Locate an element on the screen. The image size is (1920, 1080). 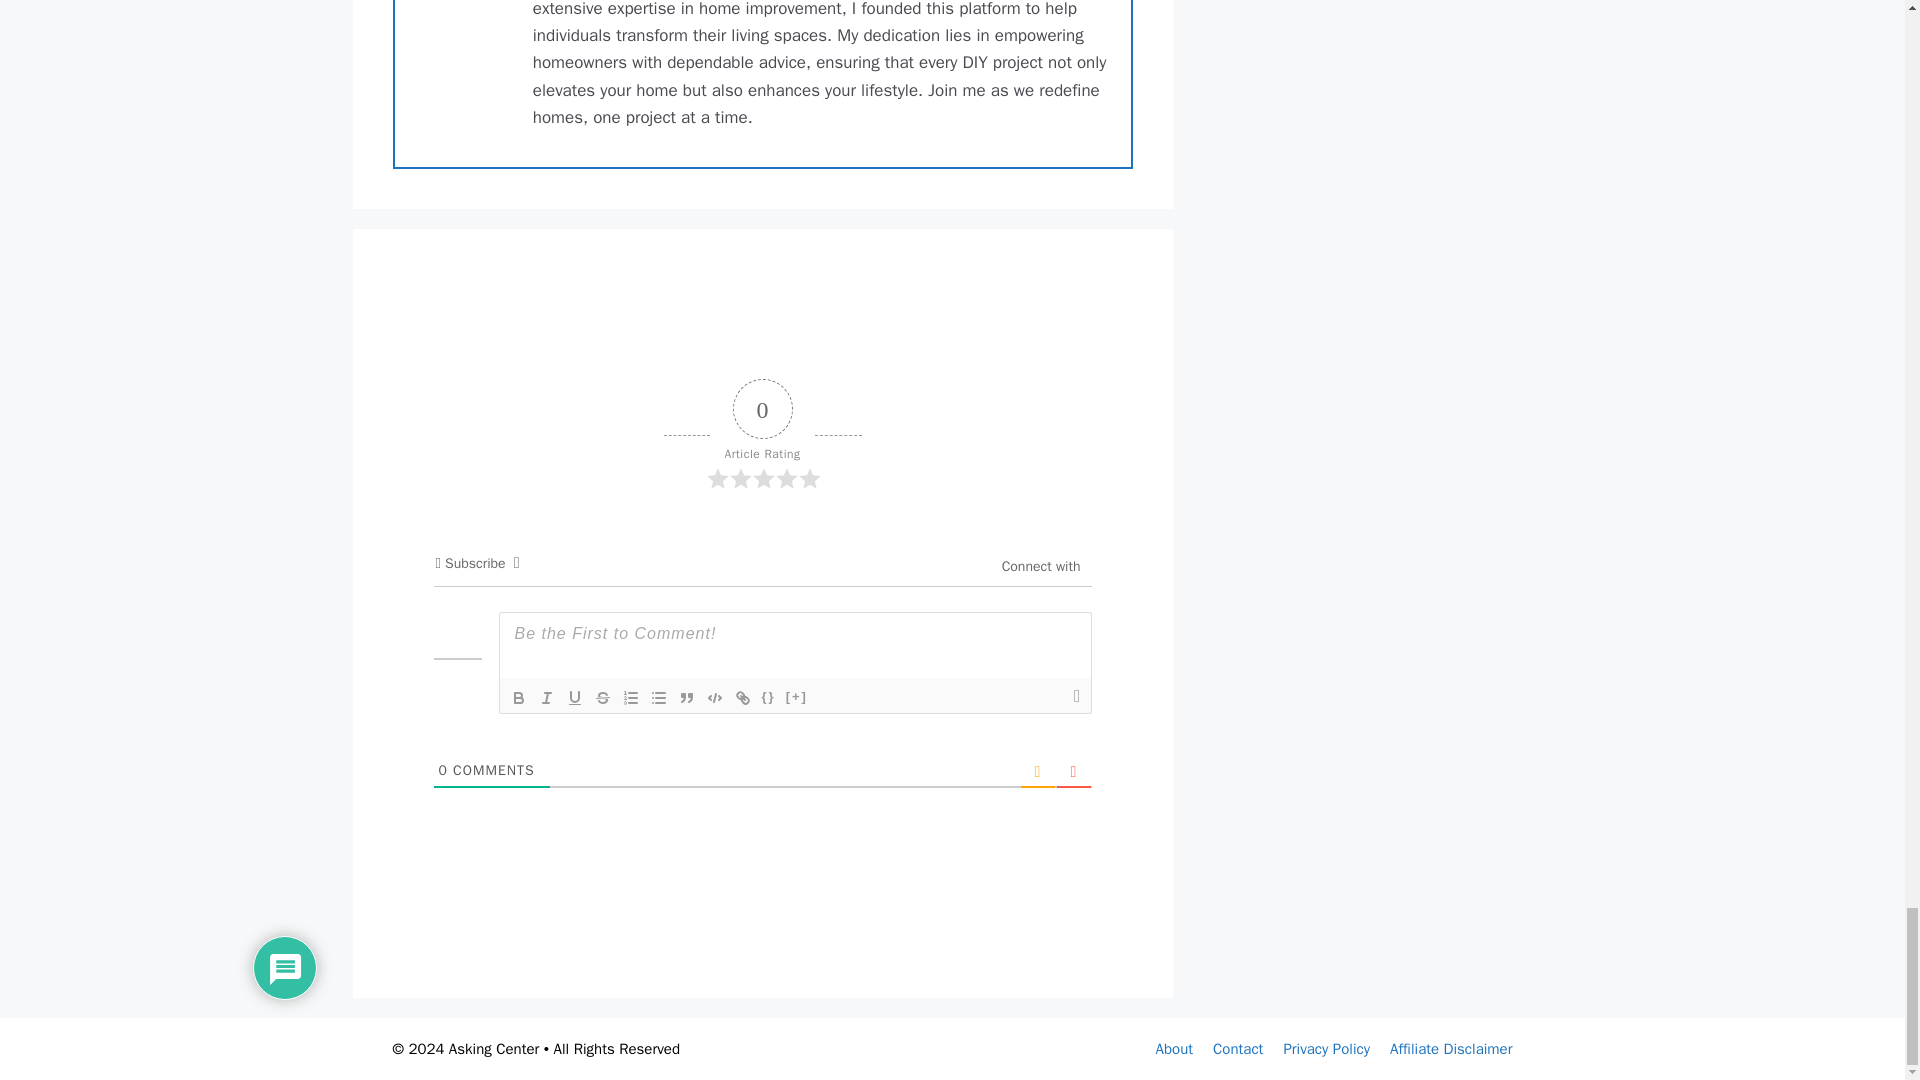
Bold is located at coordinates (517, 697).